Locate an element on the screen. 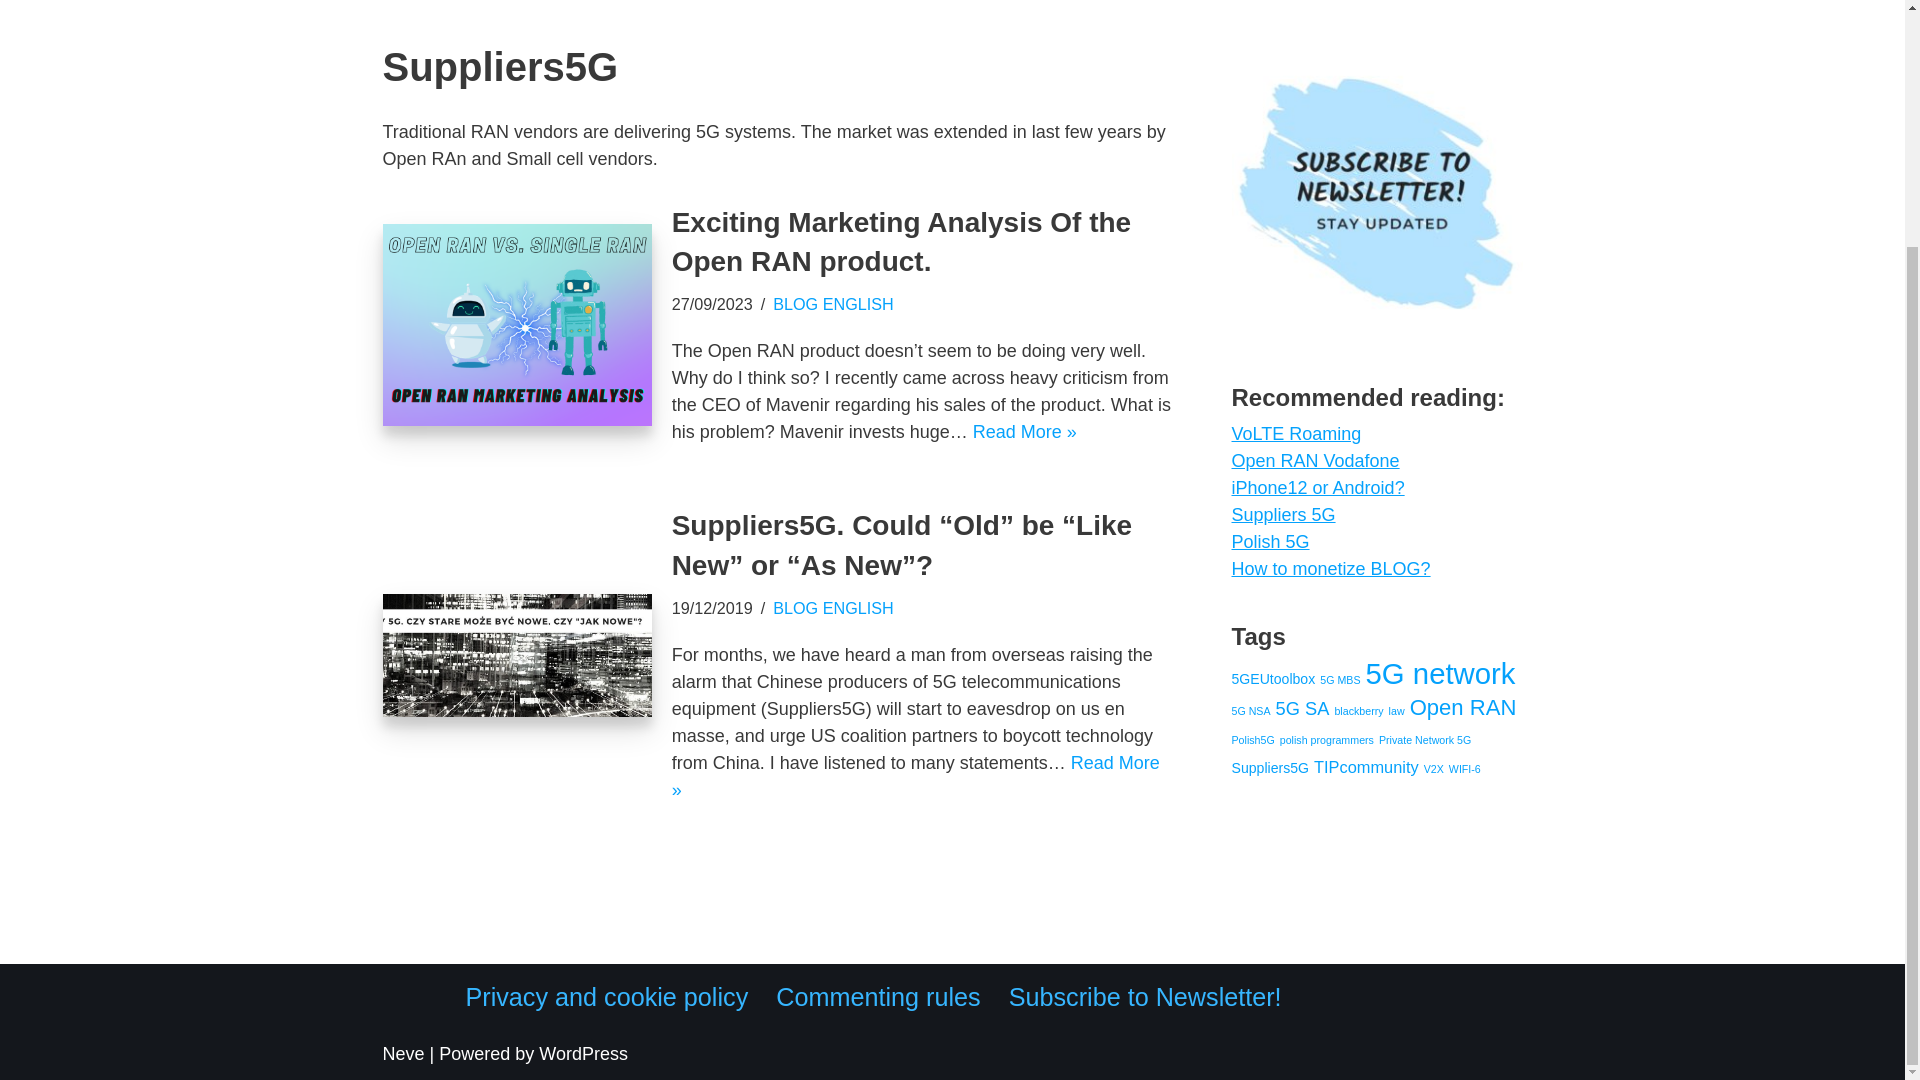  Exciting Marketing Analysis Of the Open RAN product. is located at coordinates (902, 242).